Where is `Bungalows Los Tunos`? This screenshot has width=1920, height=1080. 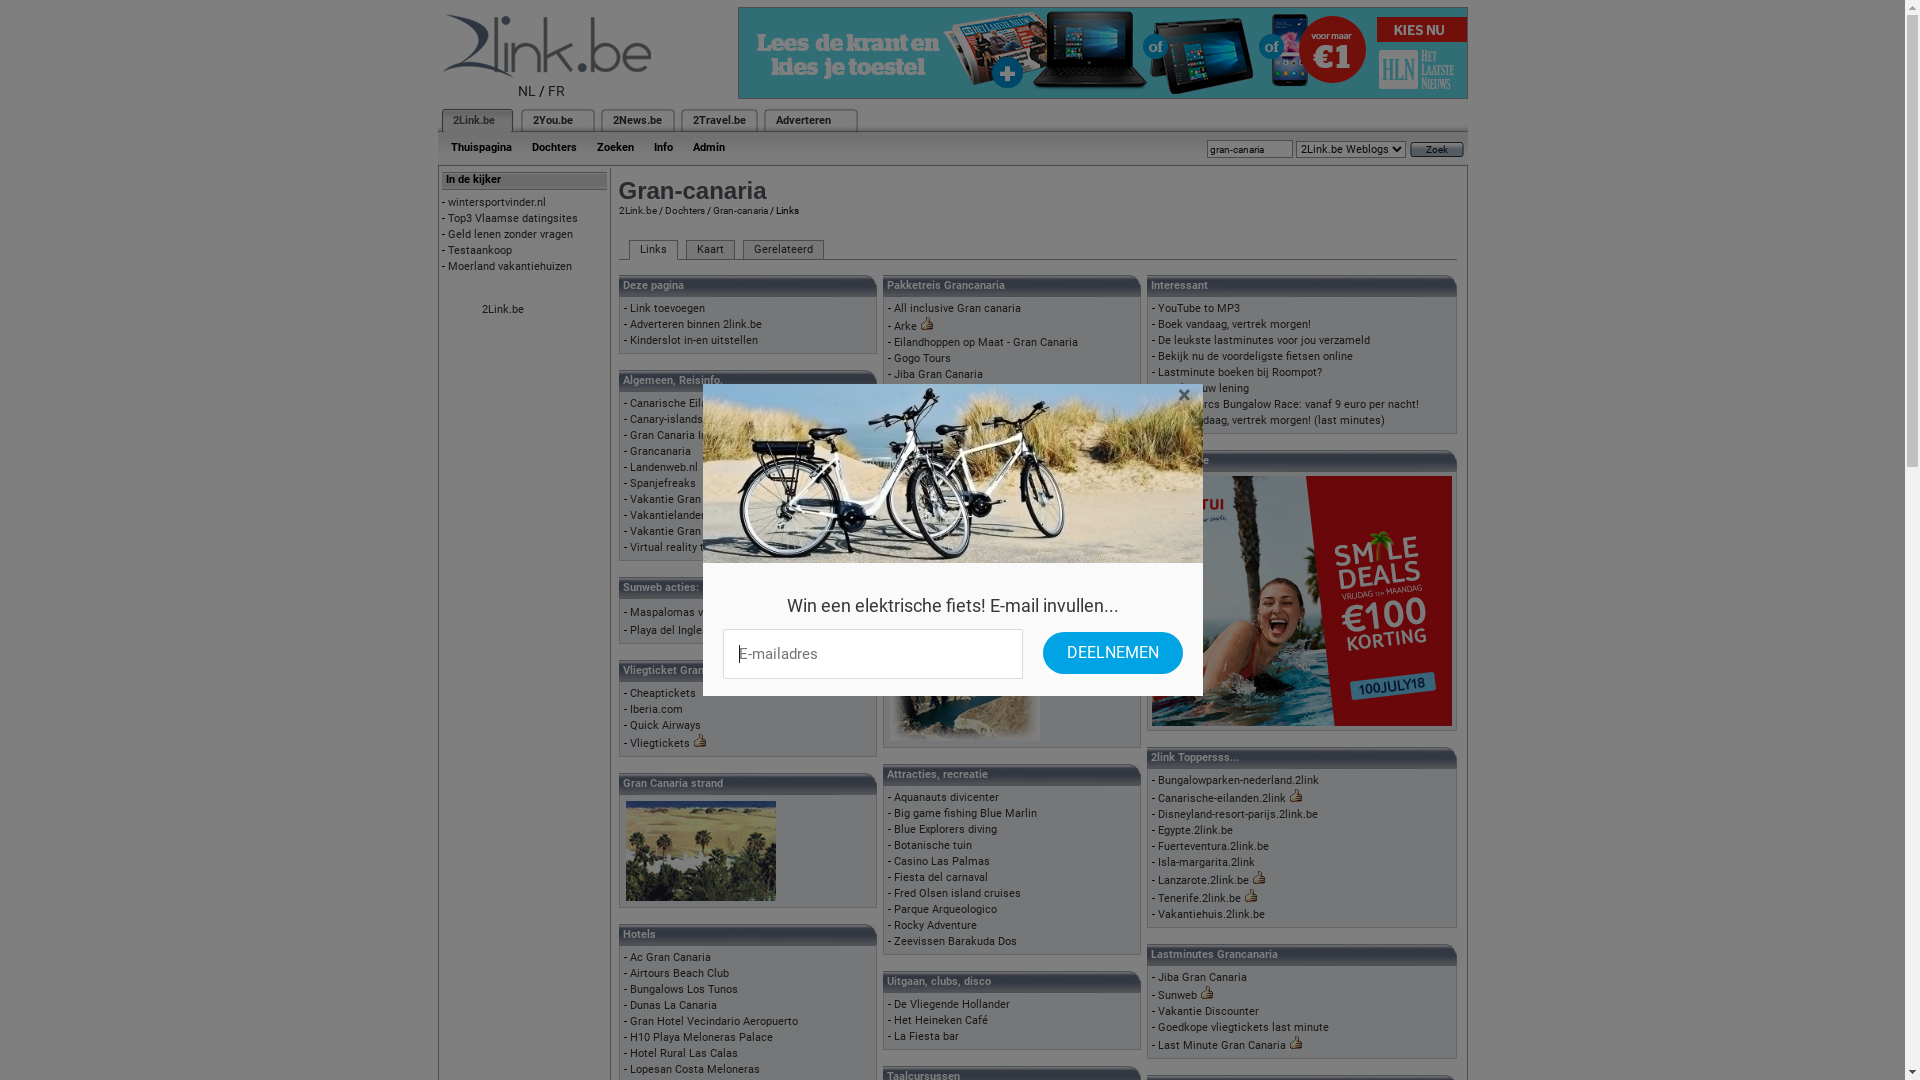
Bungalows Los Tunos is located at coordinates (684, 990).